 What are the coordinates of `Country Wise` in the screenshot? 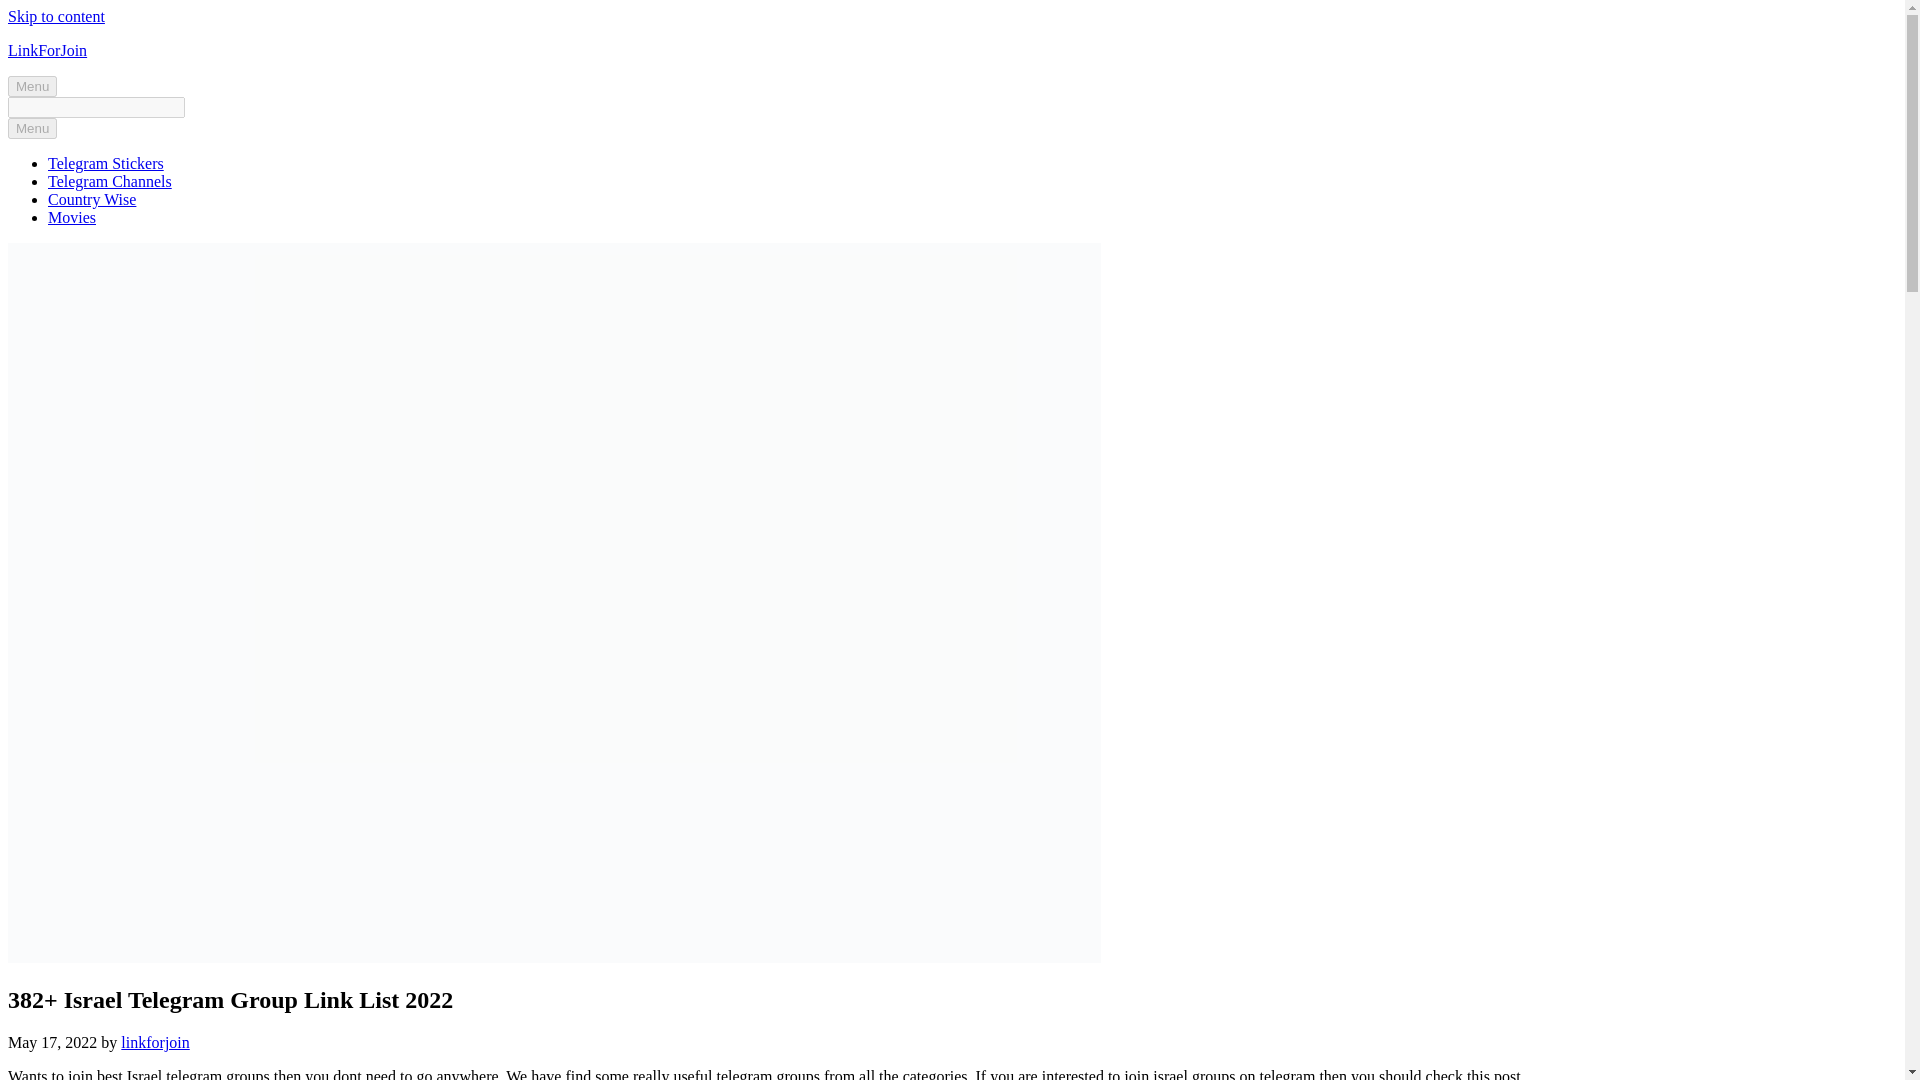 It's located at (92, 200).